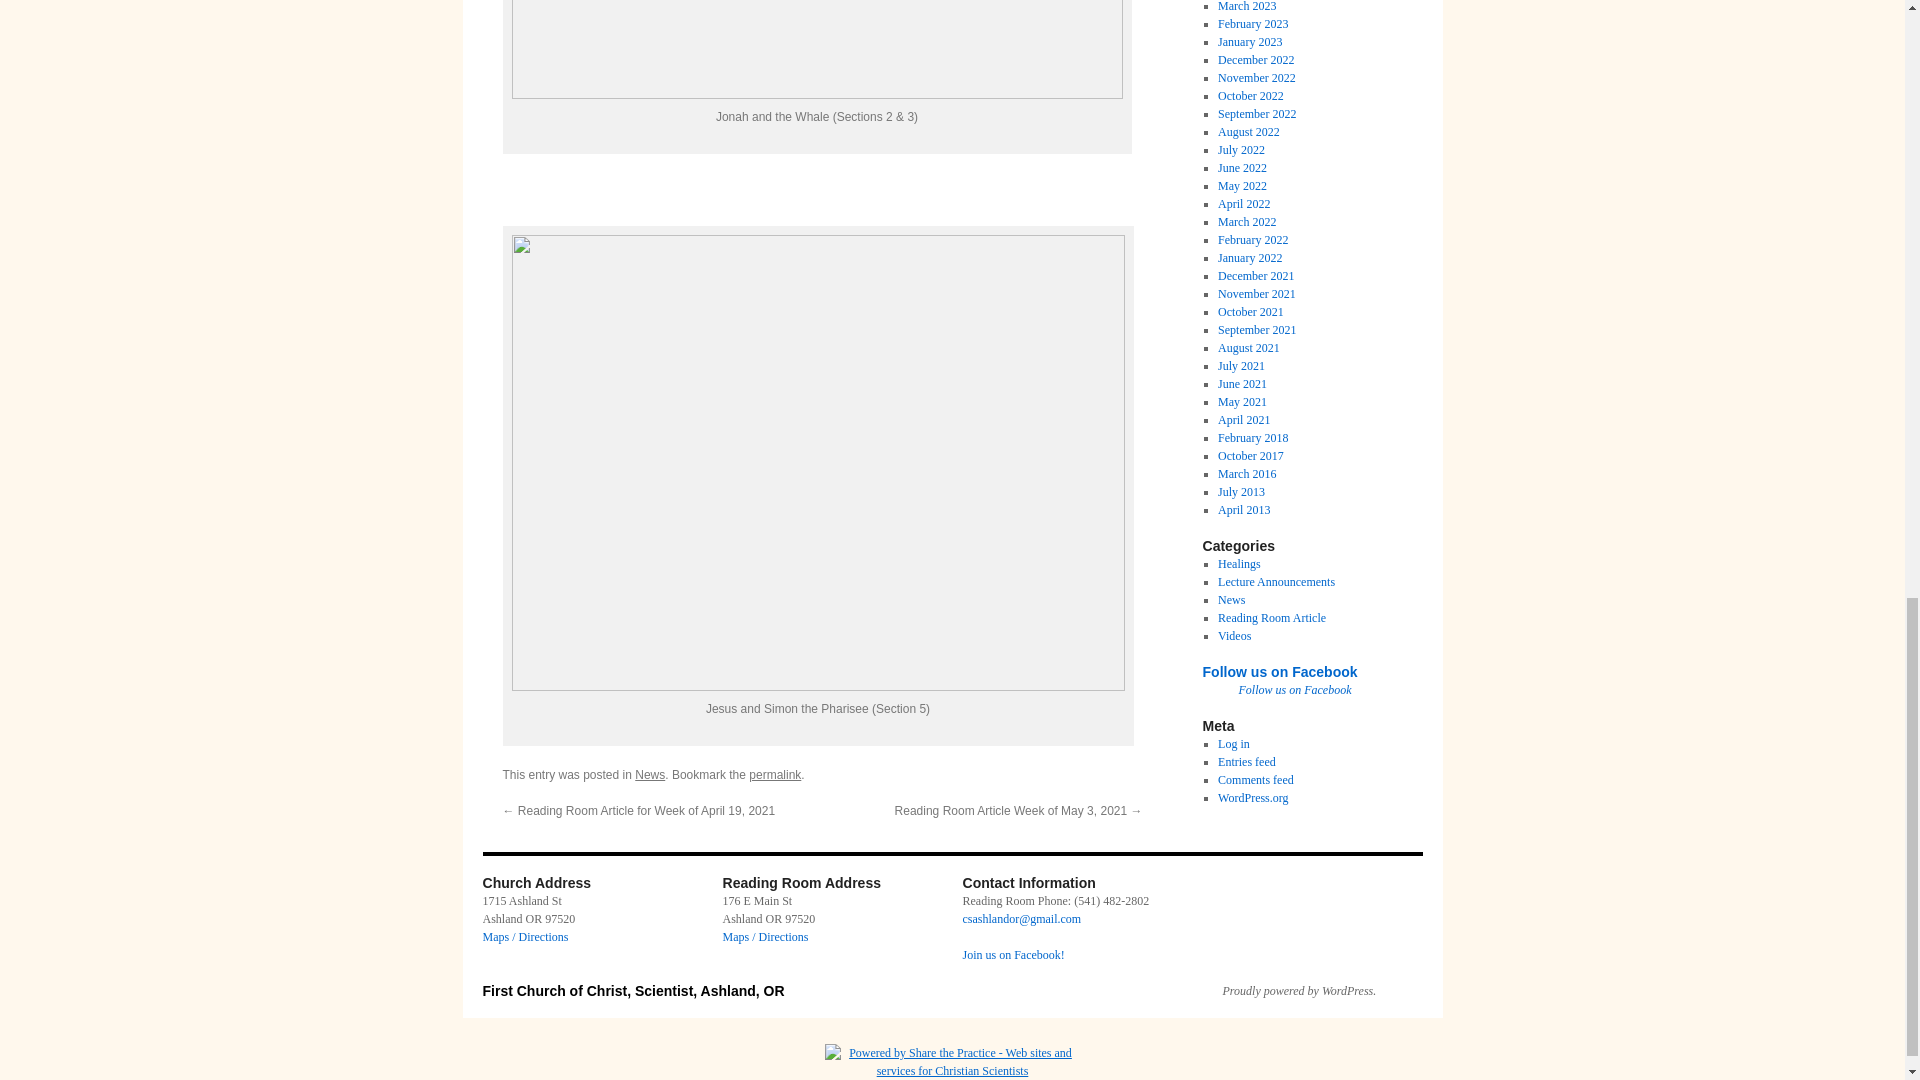  Describe the element at coordinates (650, 774) in the screenshot. I see `News` at that location.